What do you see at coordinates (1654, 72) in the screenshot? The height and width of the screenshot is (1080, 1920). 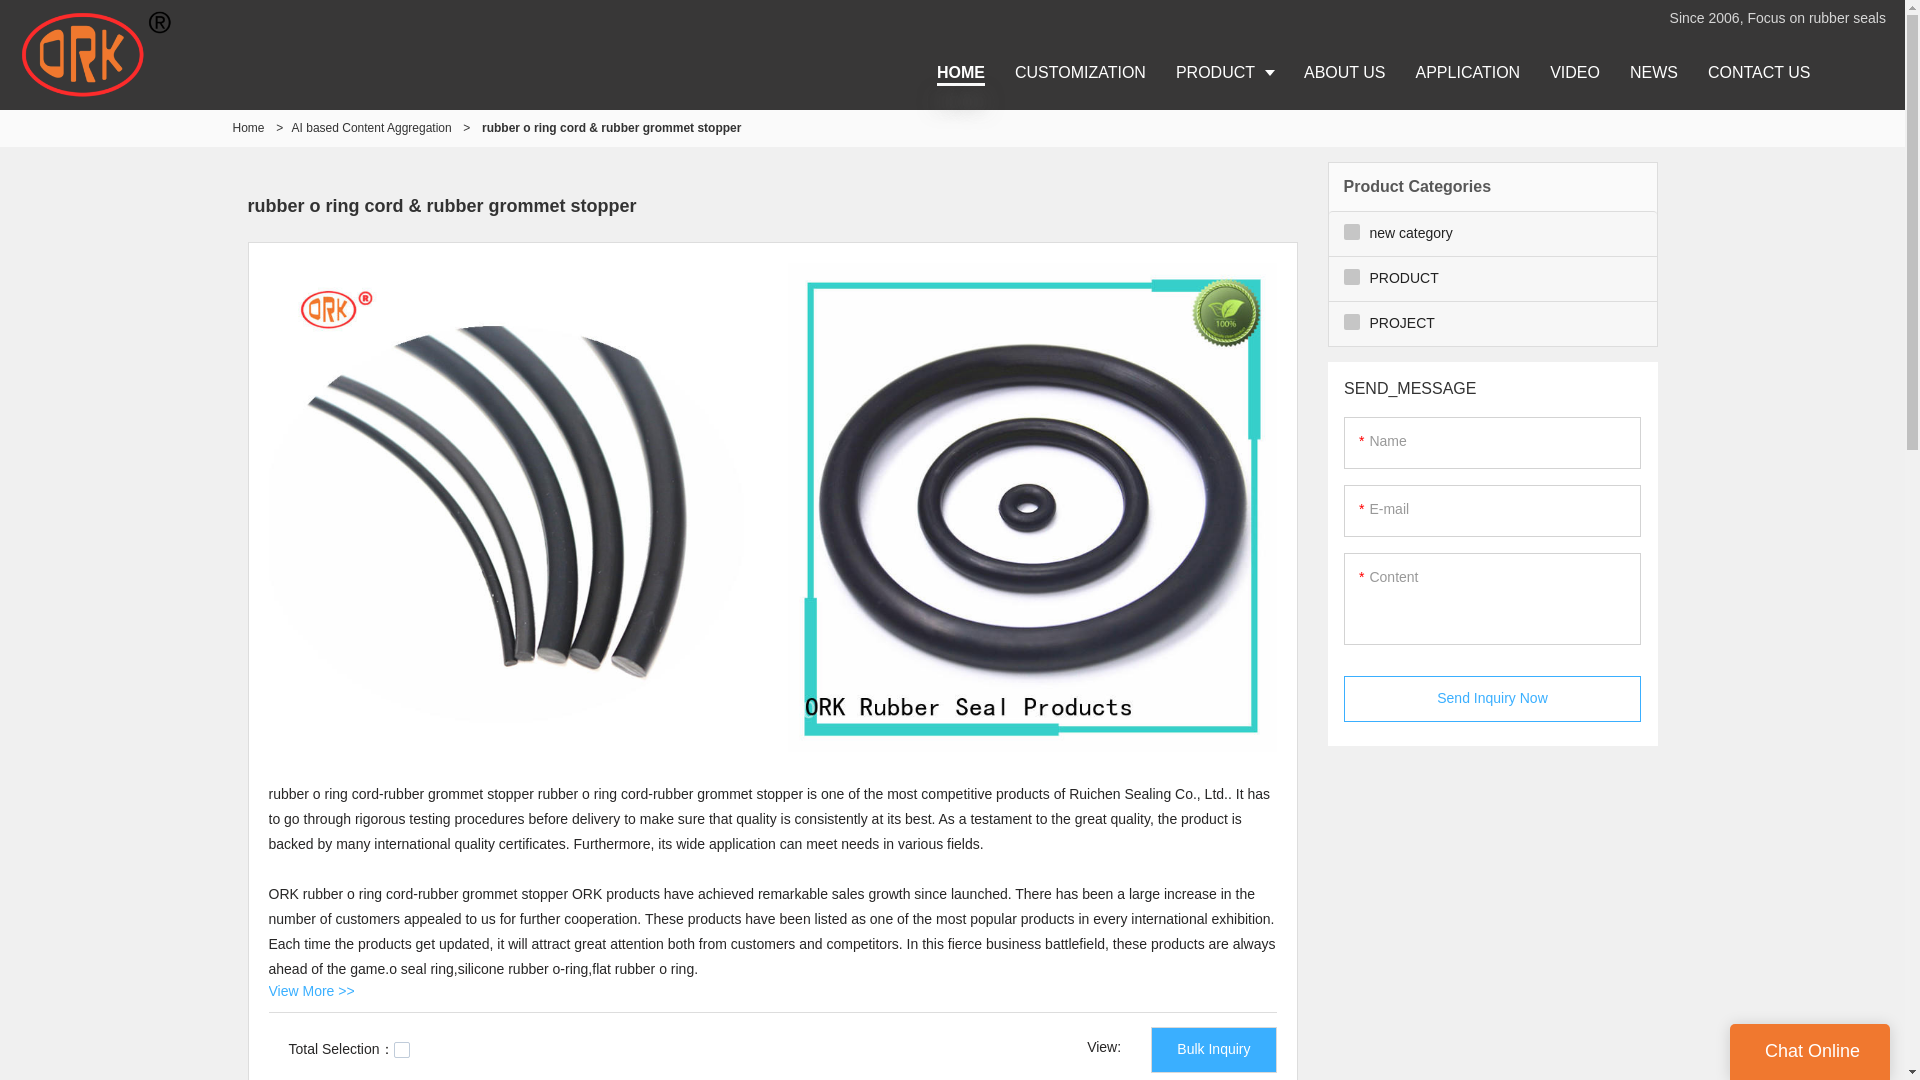 I see `NEWS` at bounding box center [1654, 72].